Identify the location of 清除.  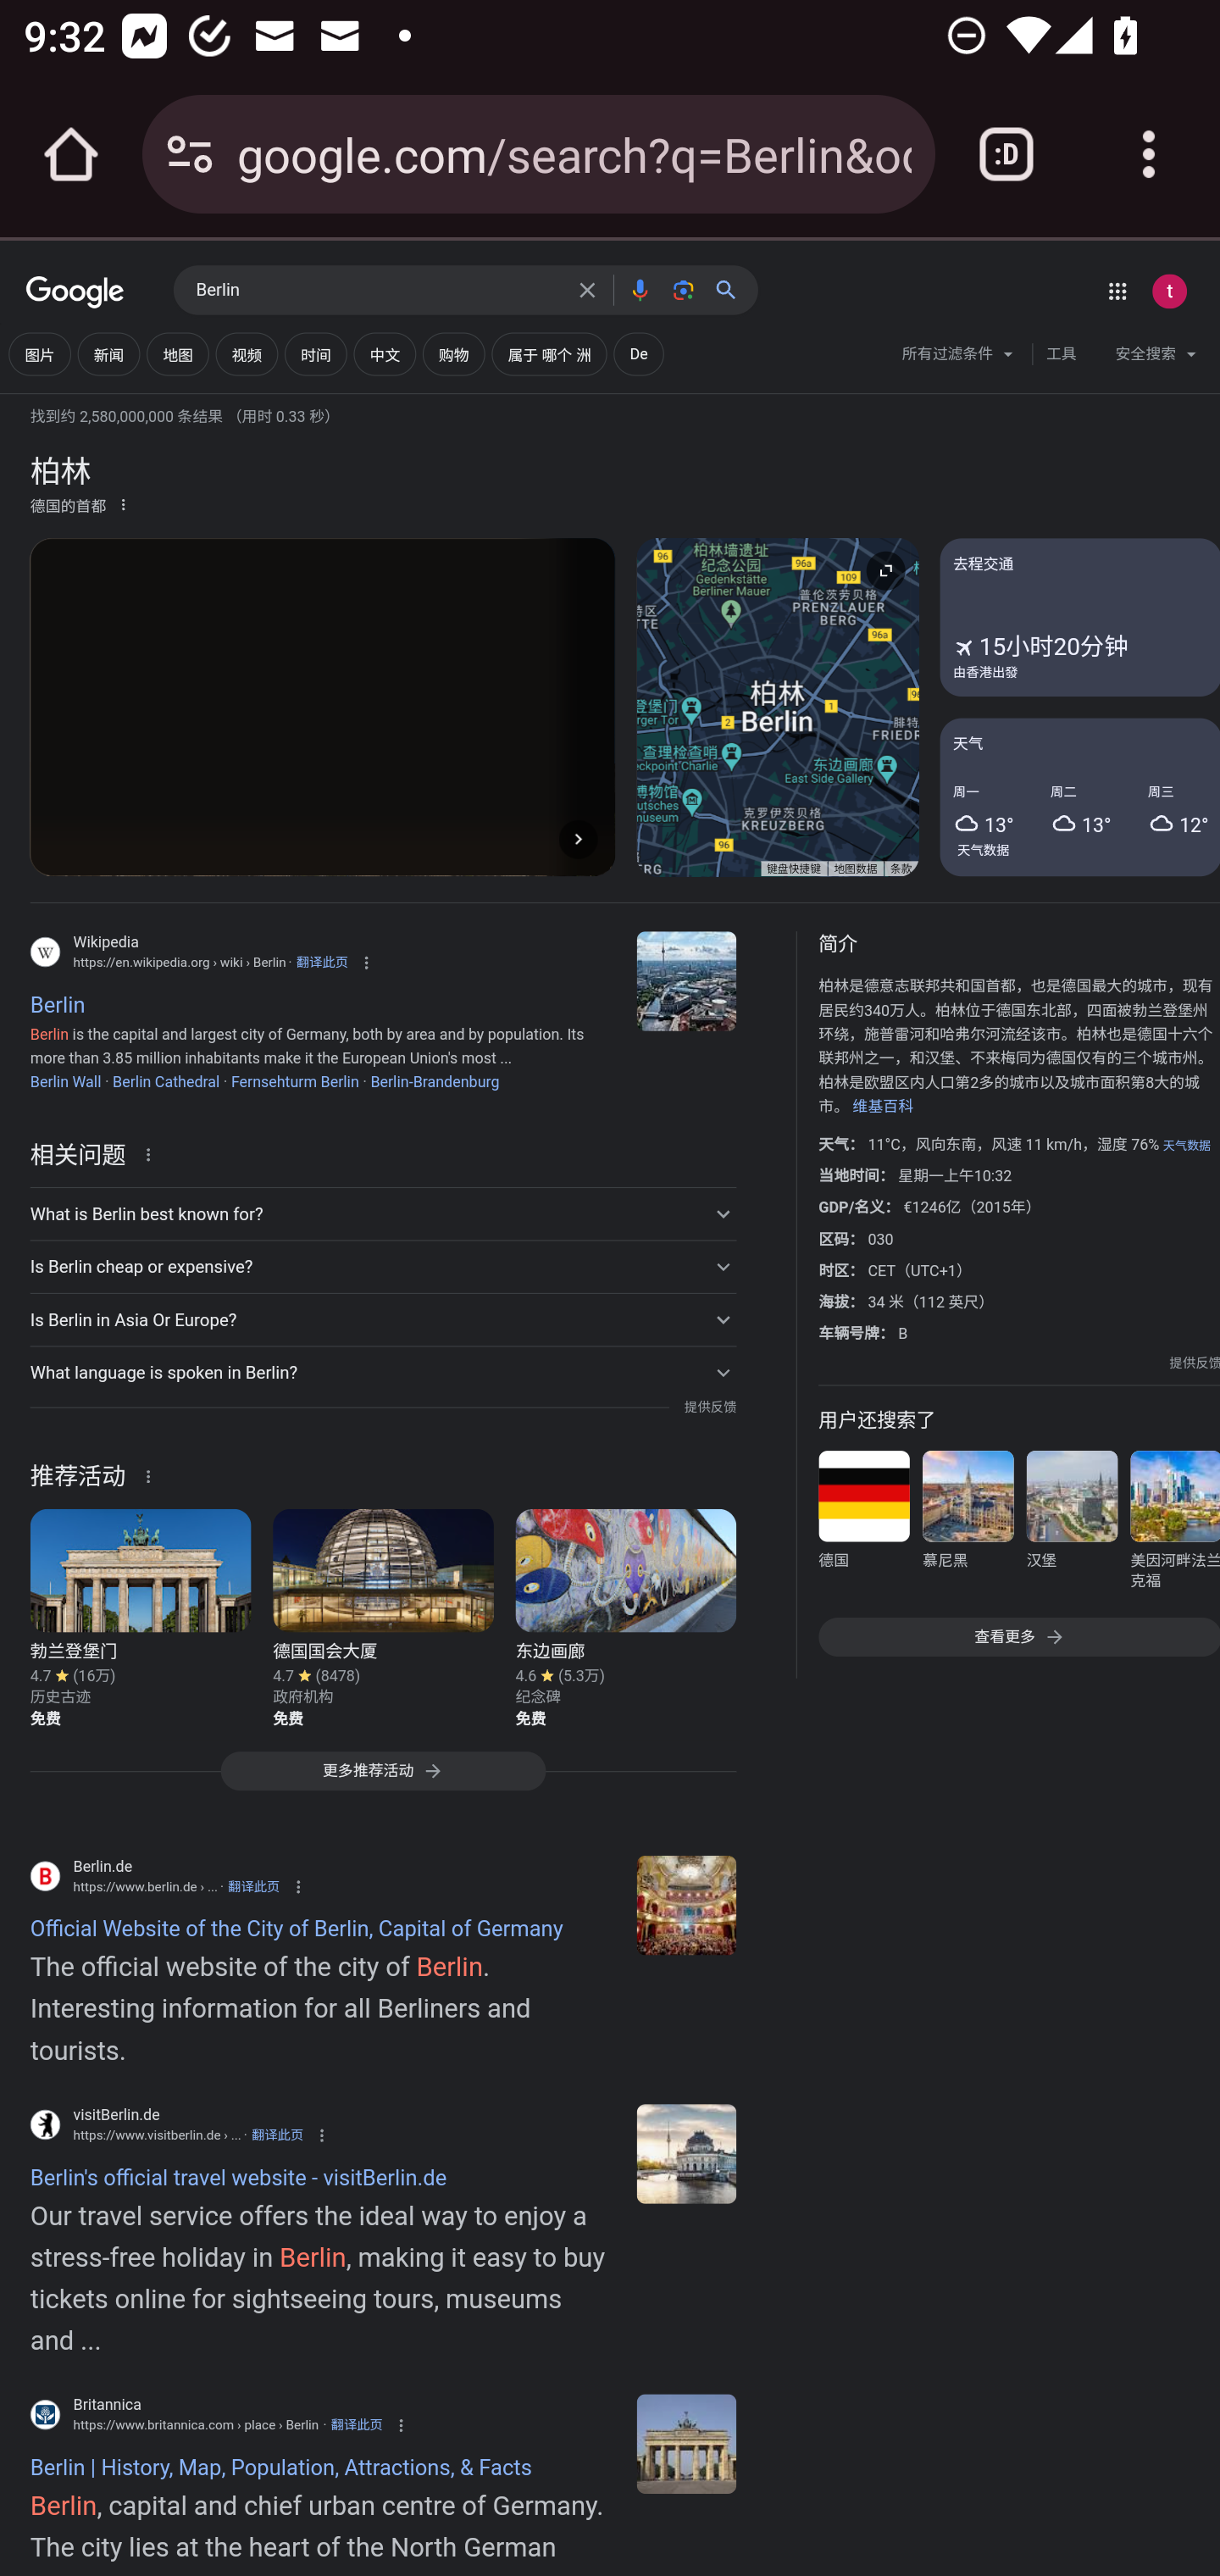
(587, 290).